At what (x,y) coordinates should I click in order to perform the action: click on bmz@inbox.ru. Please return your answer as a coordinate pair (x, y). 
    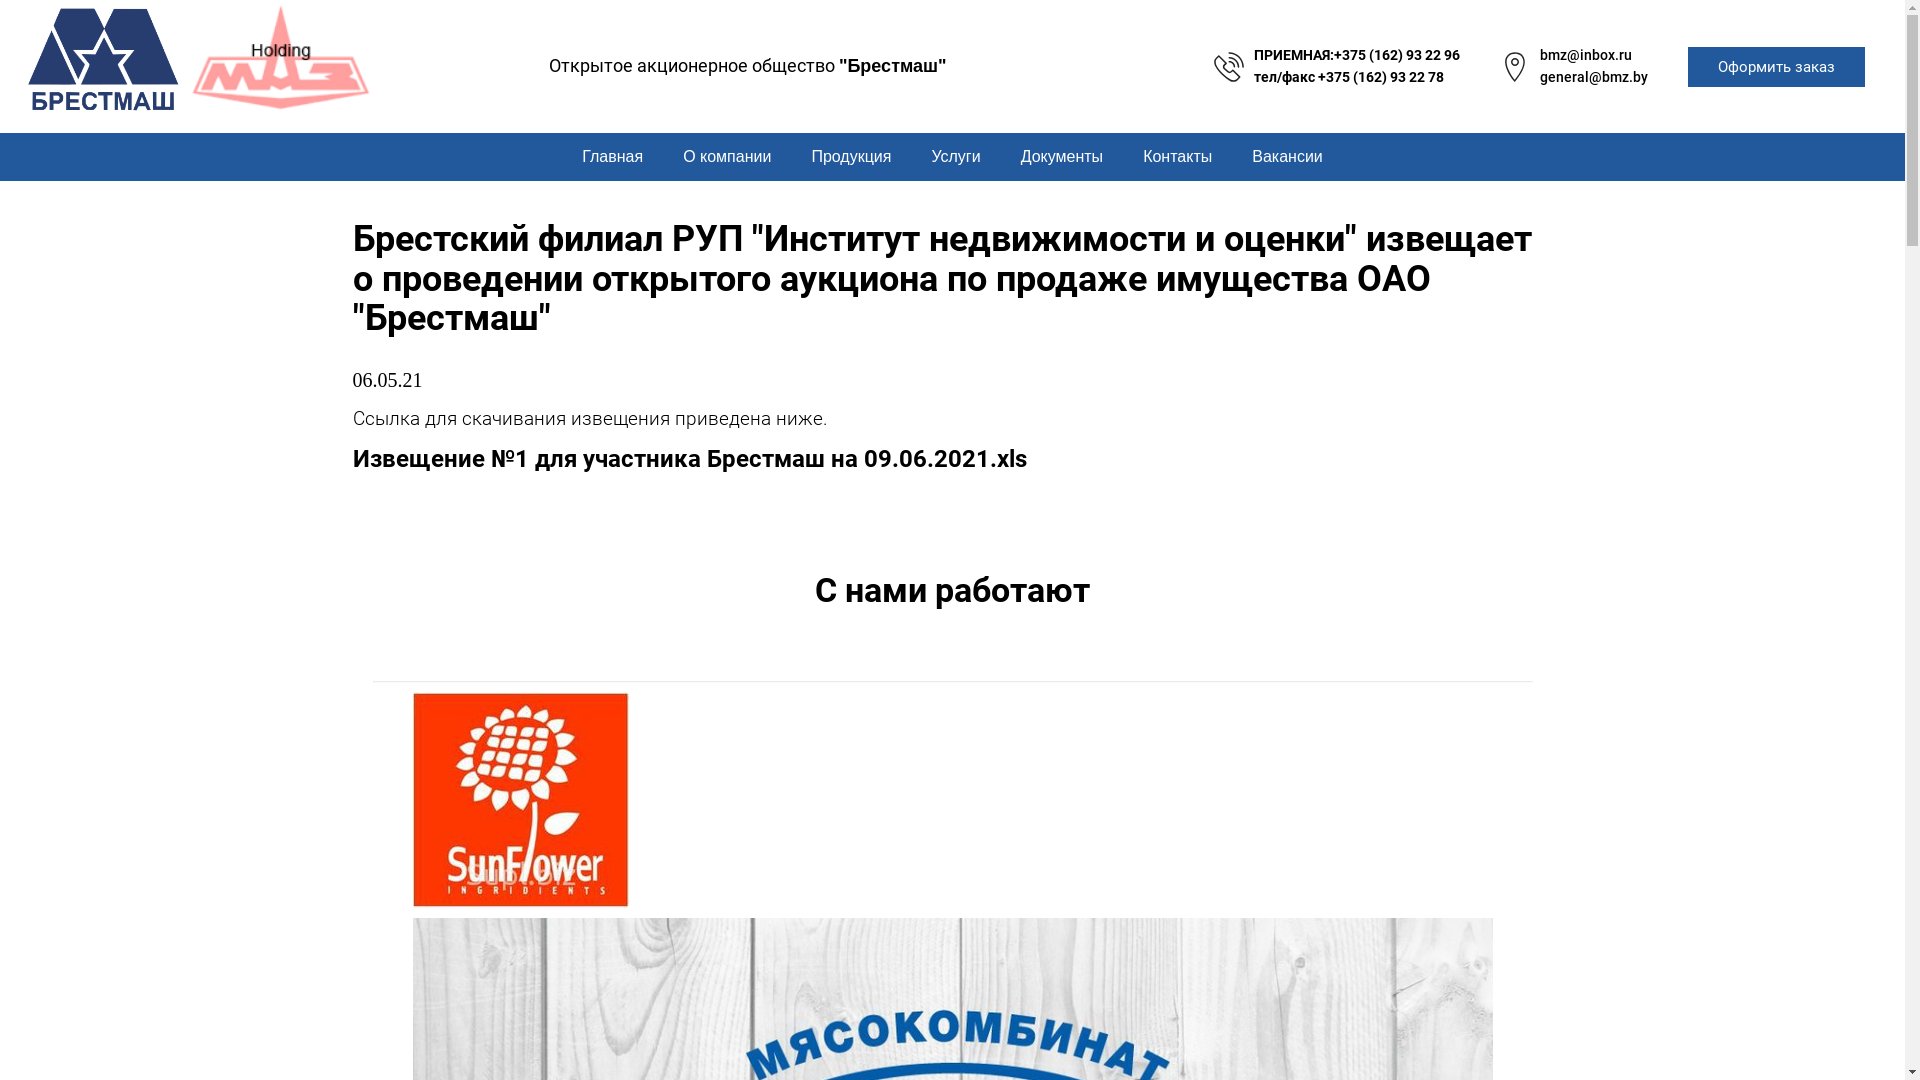
    Looking at the image, I should click on (1586, 55).